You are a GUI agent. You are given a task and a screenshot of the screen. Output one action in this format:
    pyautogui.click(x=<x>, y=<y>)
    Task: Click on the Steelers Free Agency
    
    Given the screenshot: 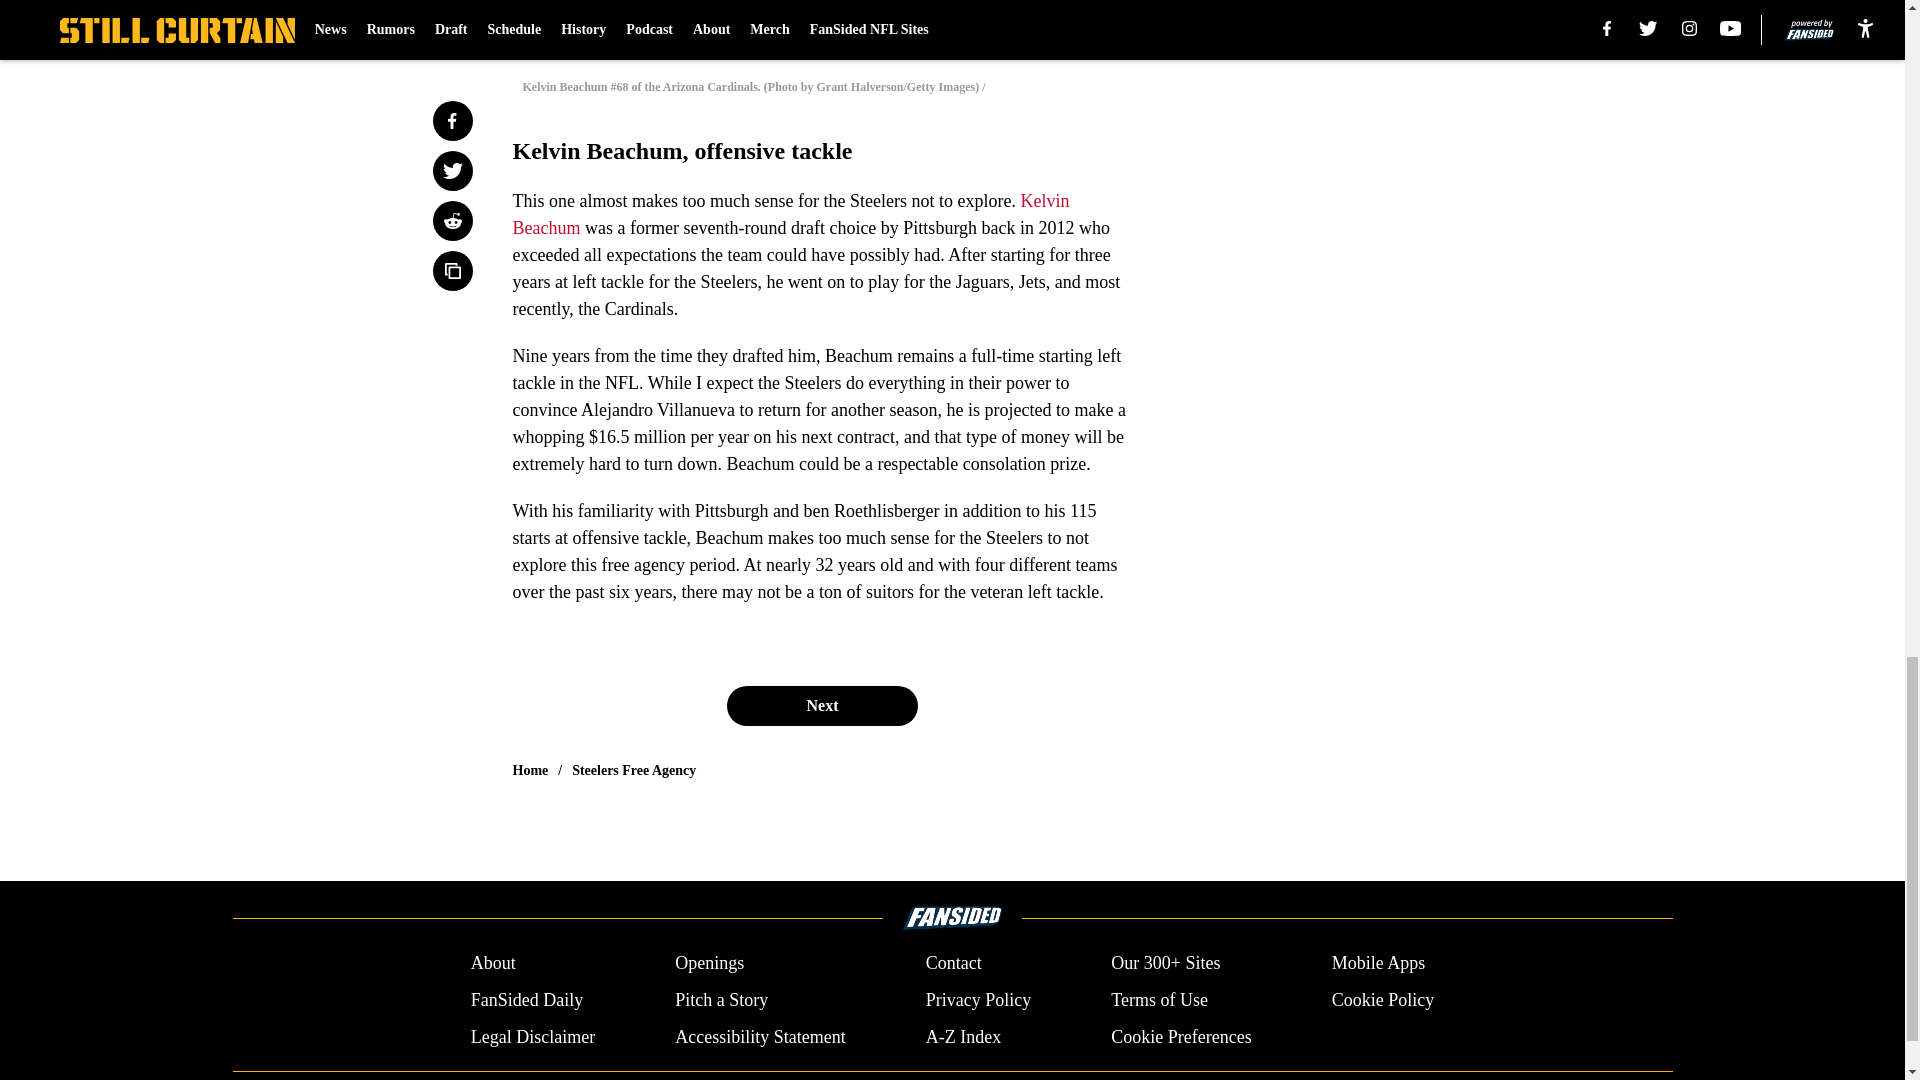 What is the action you would take?
    pyautogui.click(x=634, y=770)
    